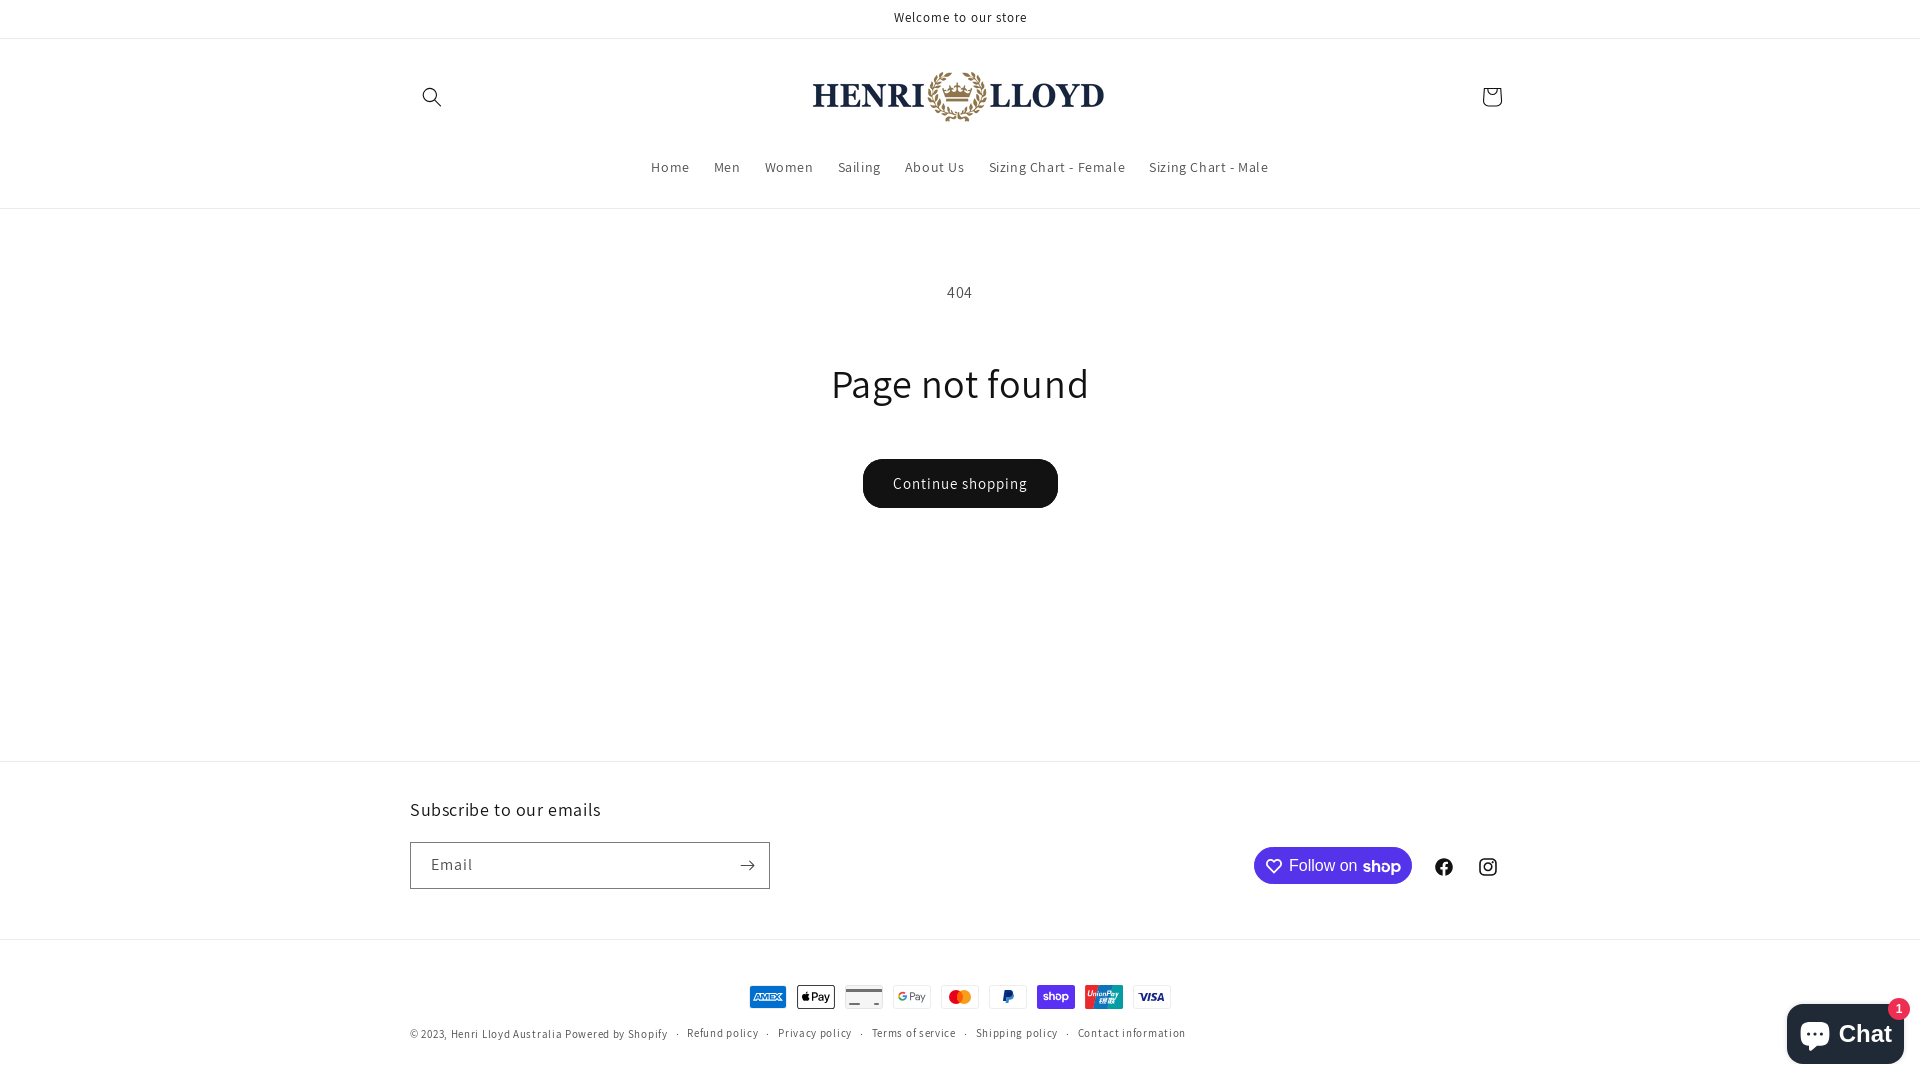 This screenshot has height=1080, width=1920. What do you see at coordinates (507, 1034) in the screenshot?
I see `Henri Lloyd Australia` at bounding box center [507, 1034].